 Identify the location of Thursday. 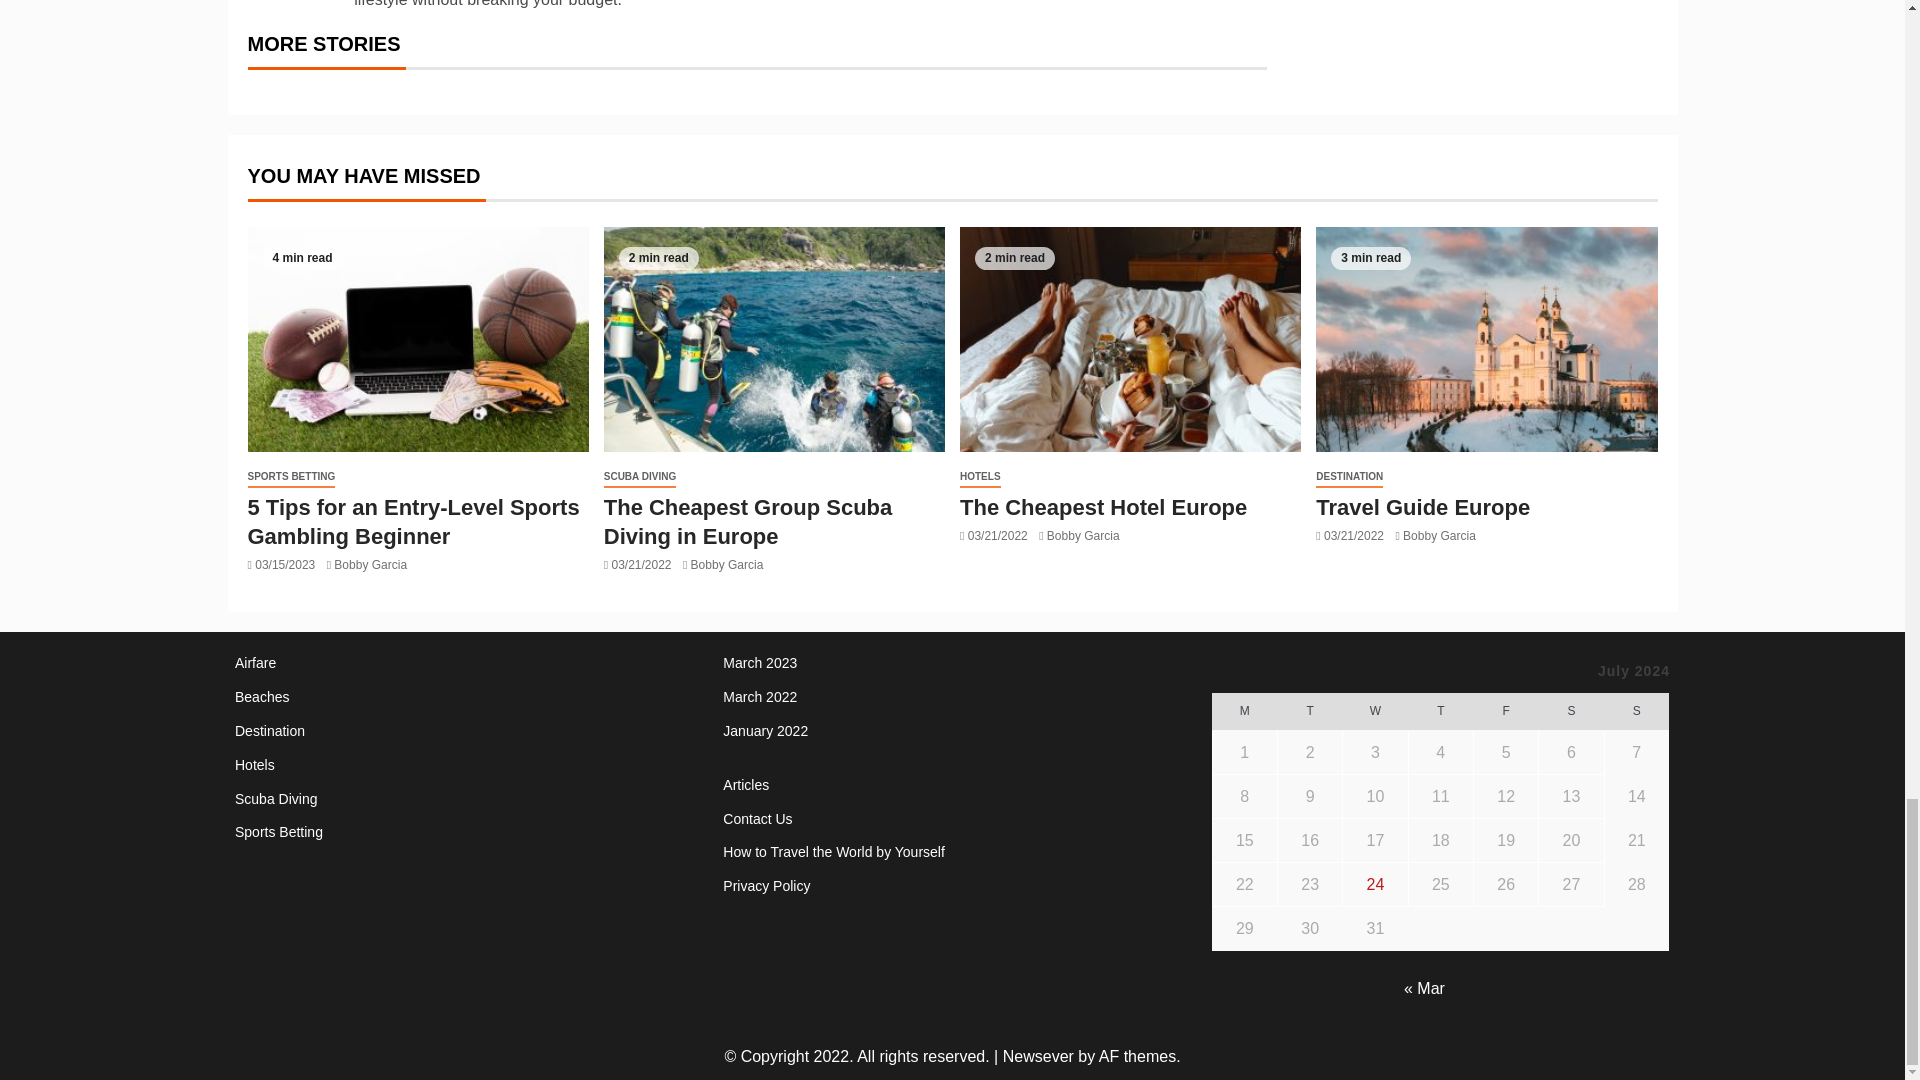
(1440, 712).